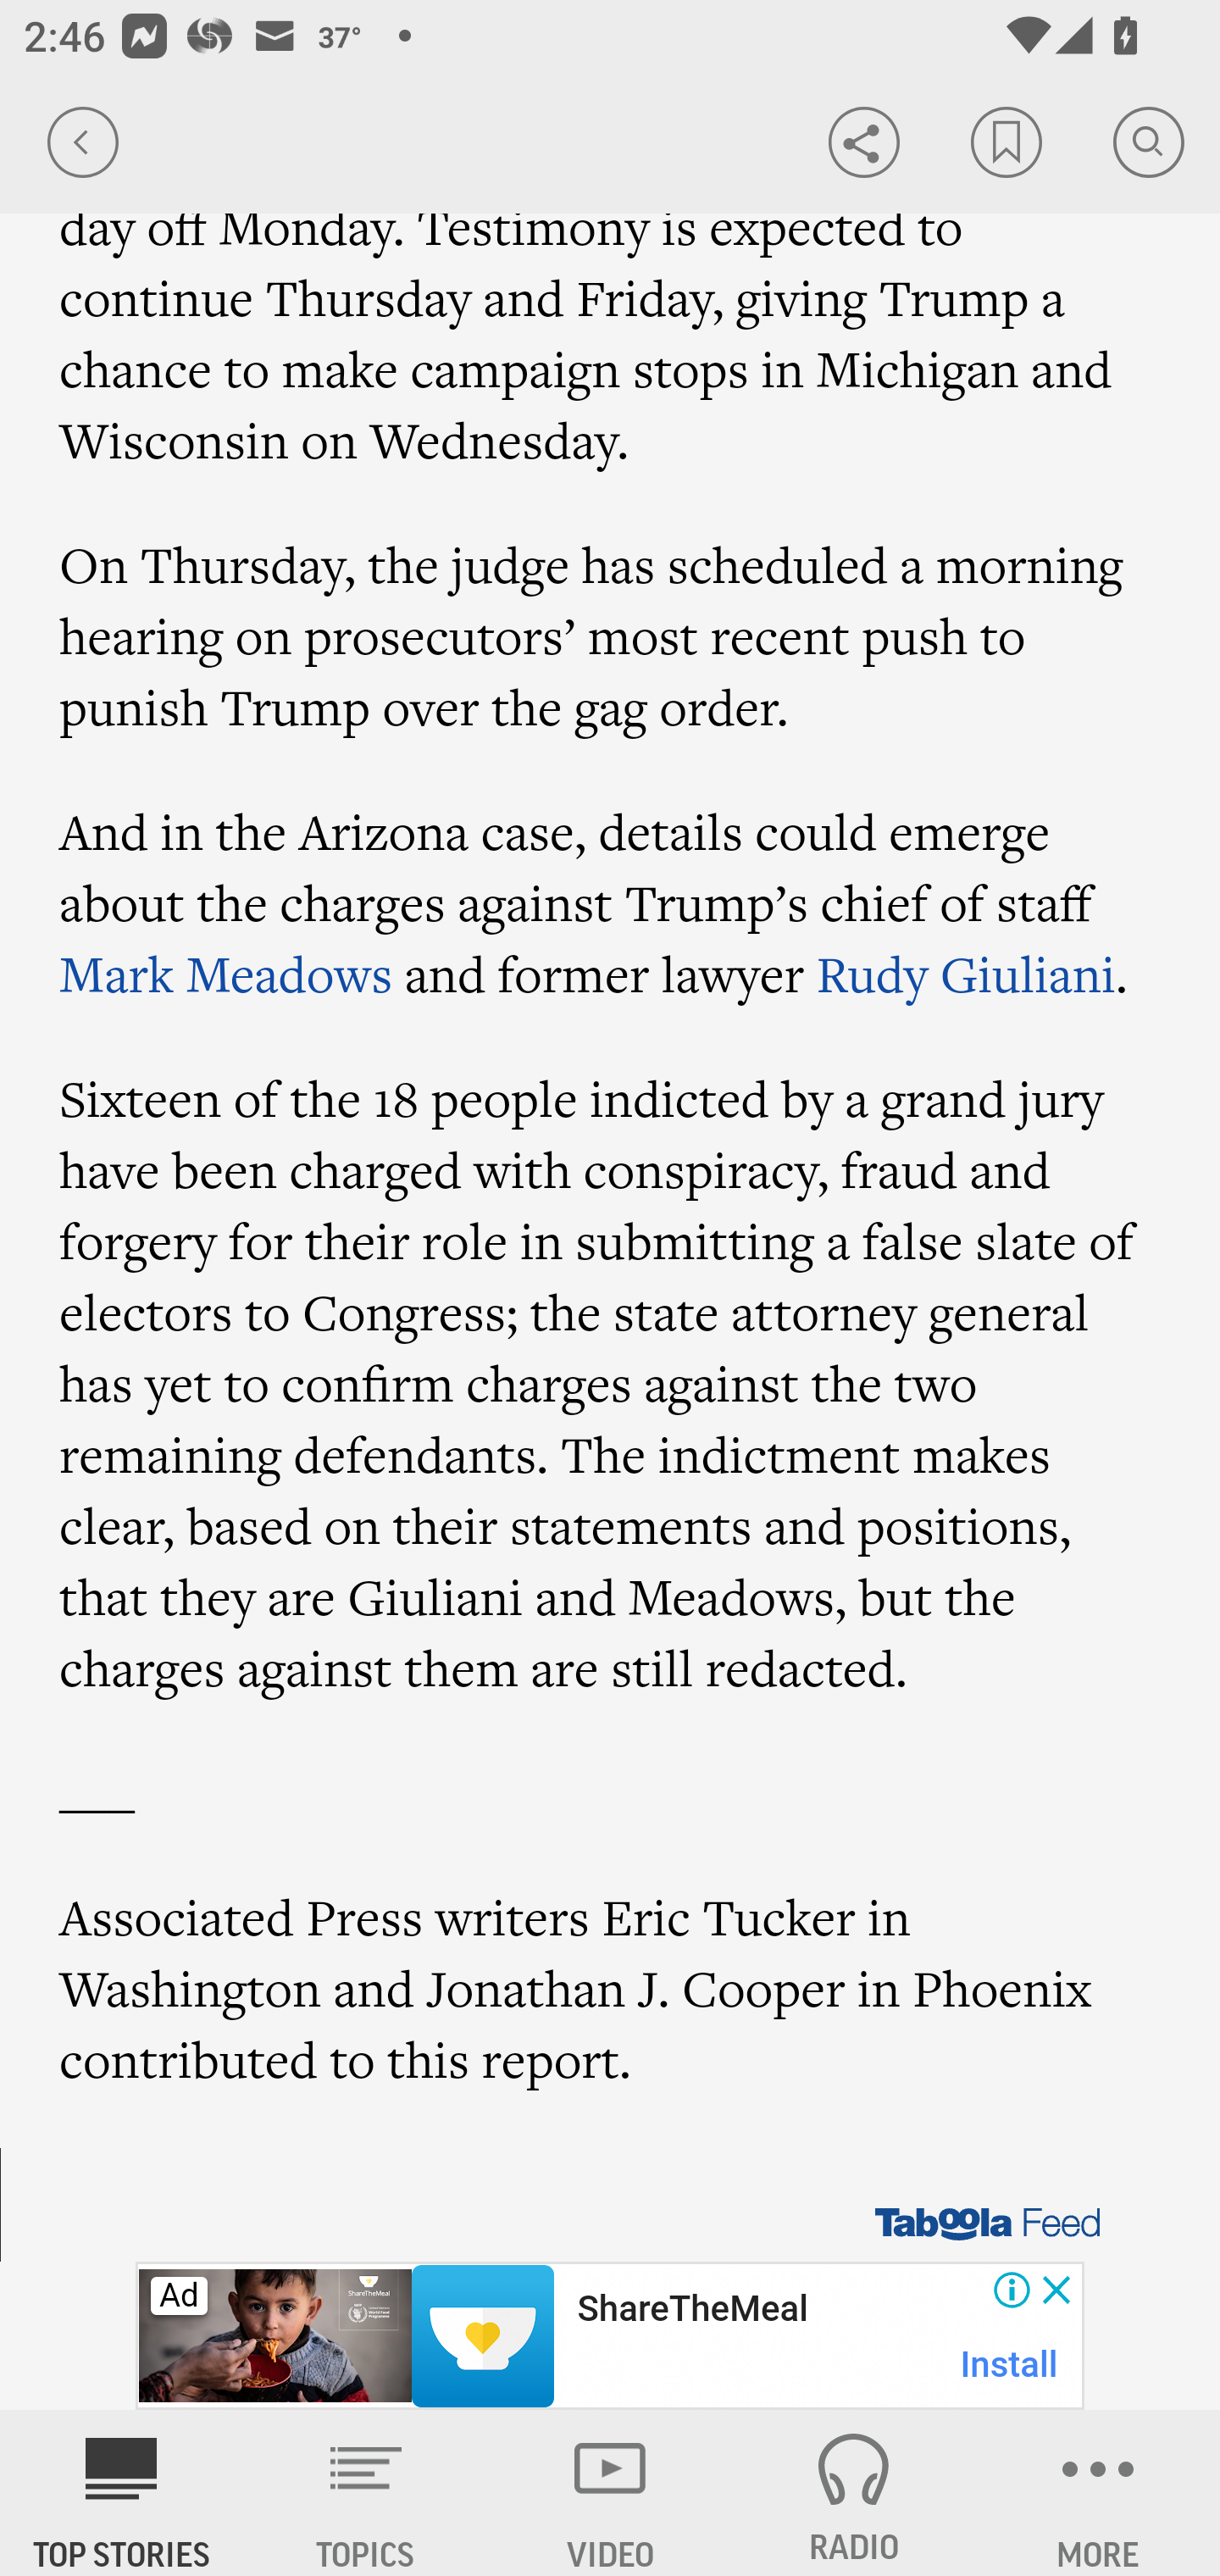 The height and width of the screenshot is (2576, 1220). Describe the element at coordinates (691, 2309) in the screenshot. I see `ShareTheMeal` at that location.